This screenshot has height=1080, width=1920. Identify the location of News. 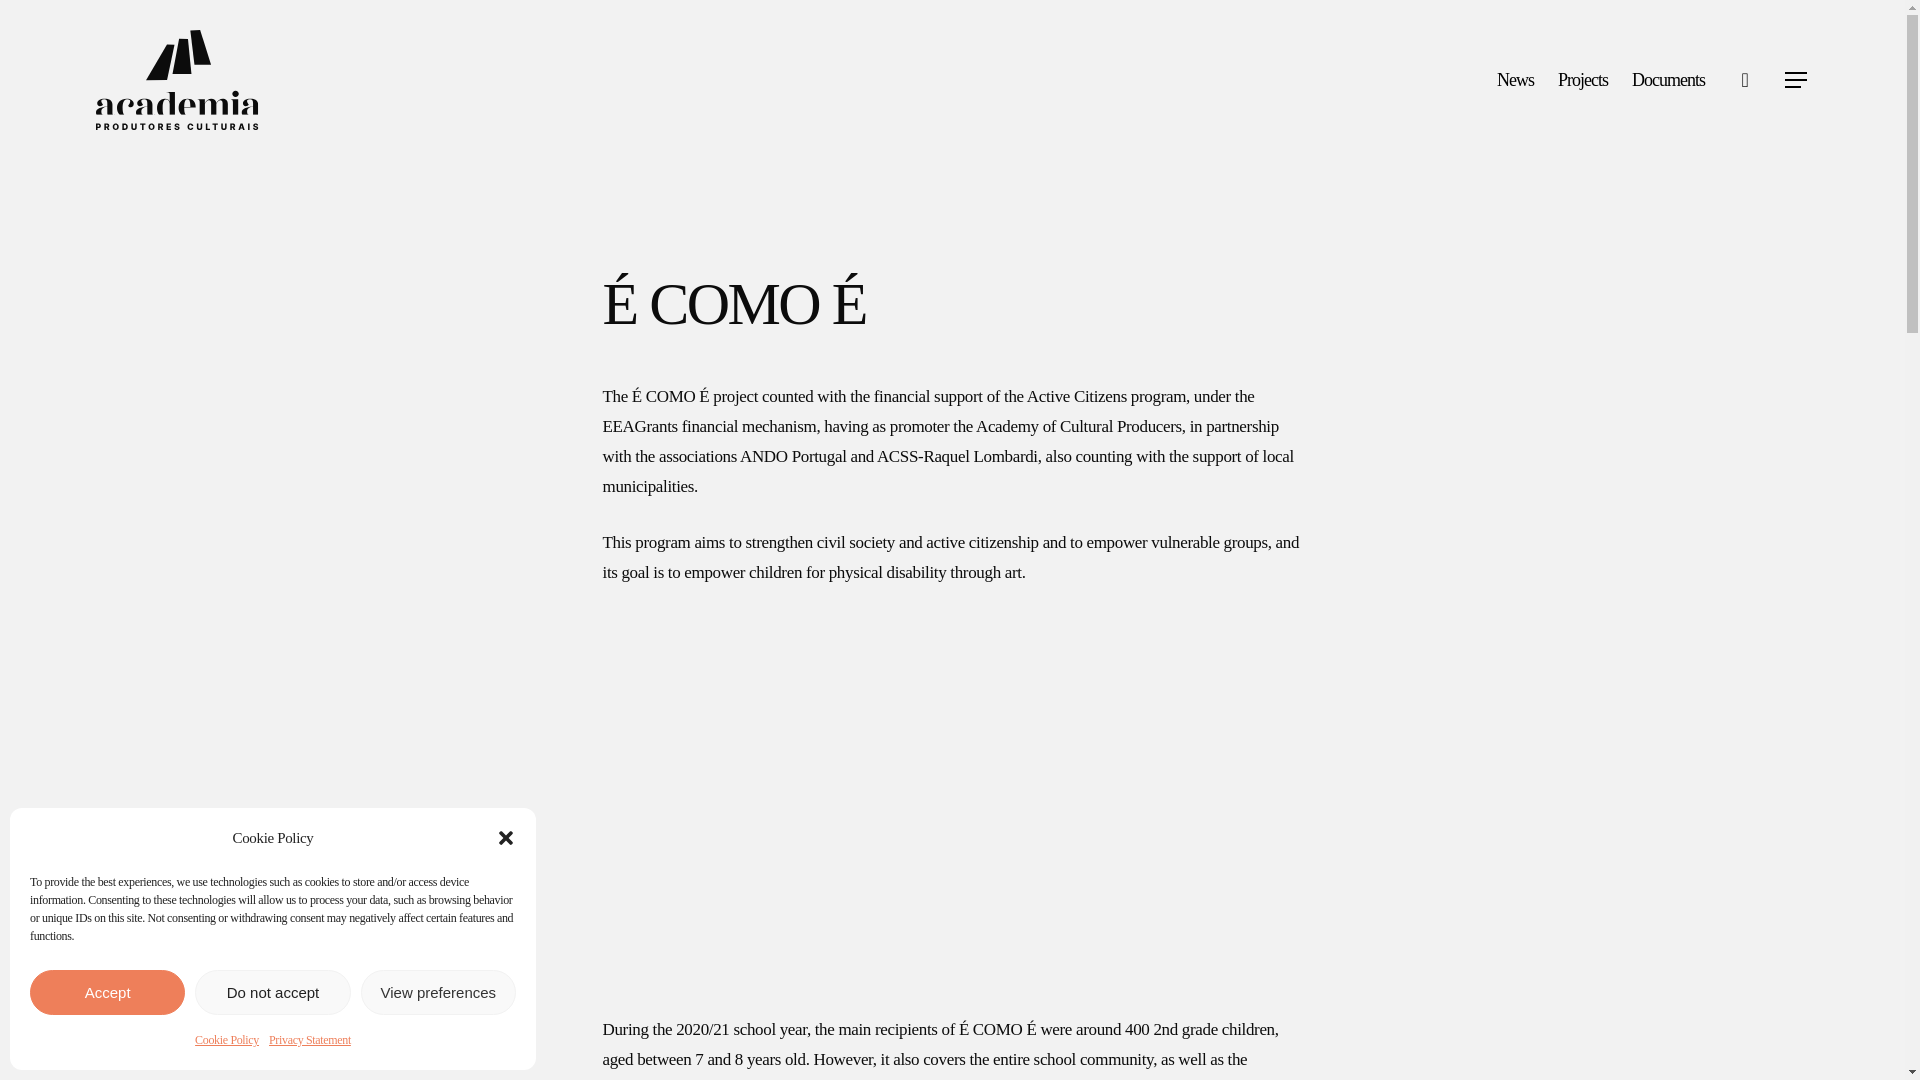
(1516, 80).